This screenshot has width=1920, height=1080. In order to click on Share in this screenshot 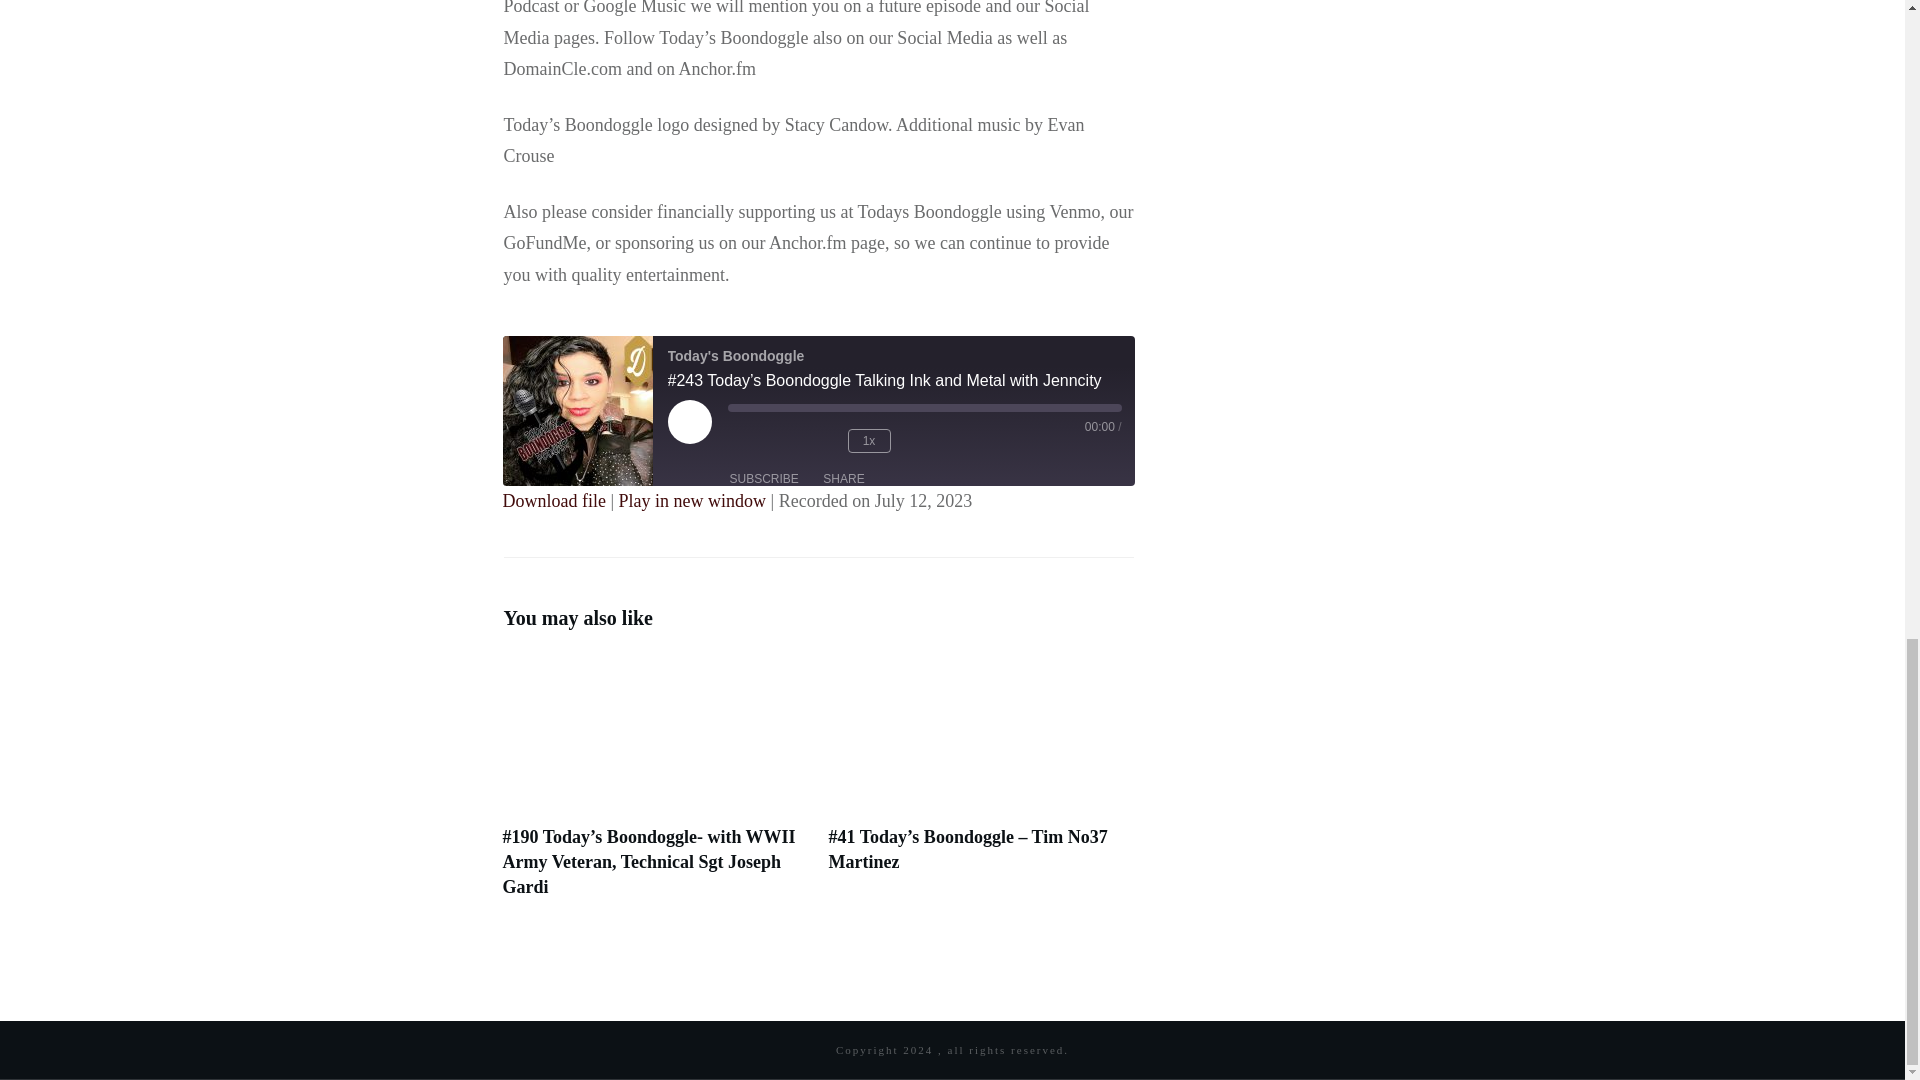, I will do `click(842, 478)`.